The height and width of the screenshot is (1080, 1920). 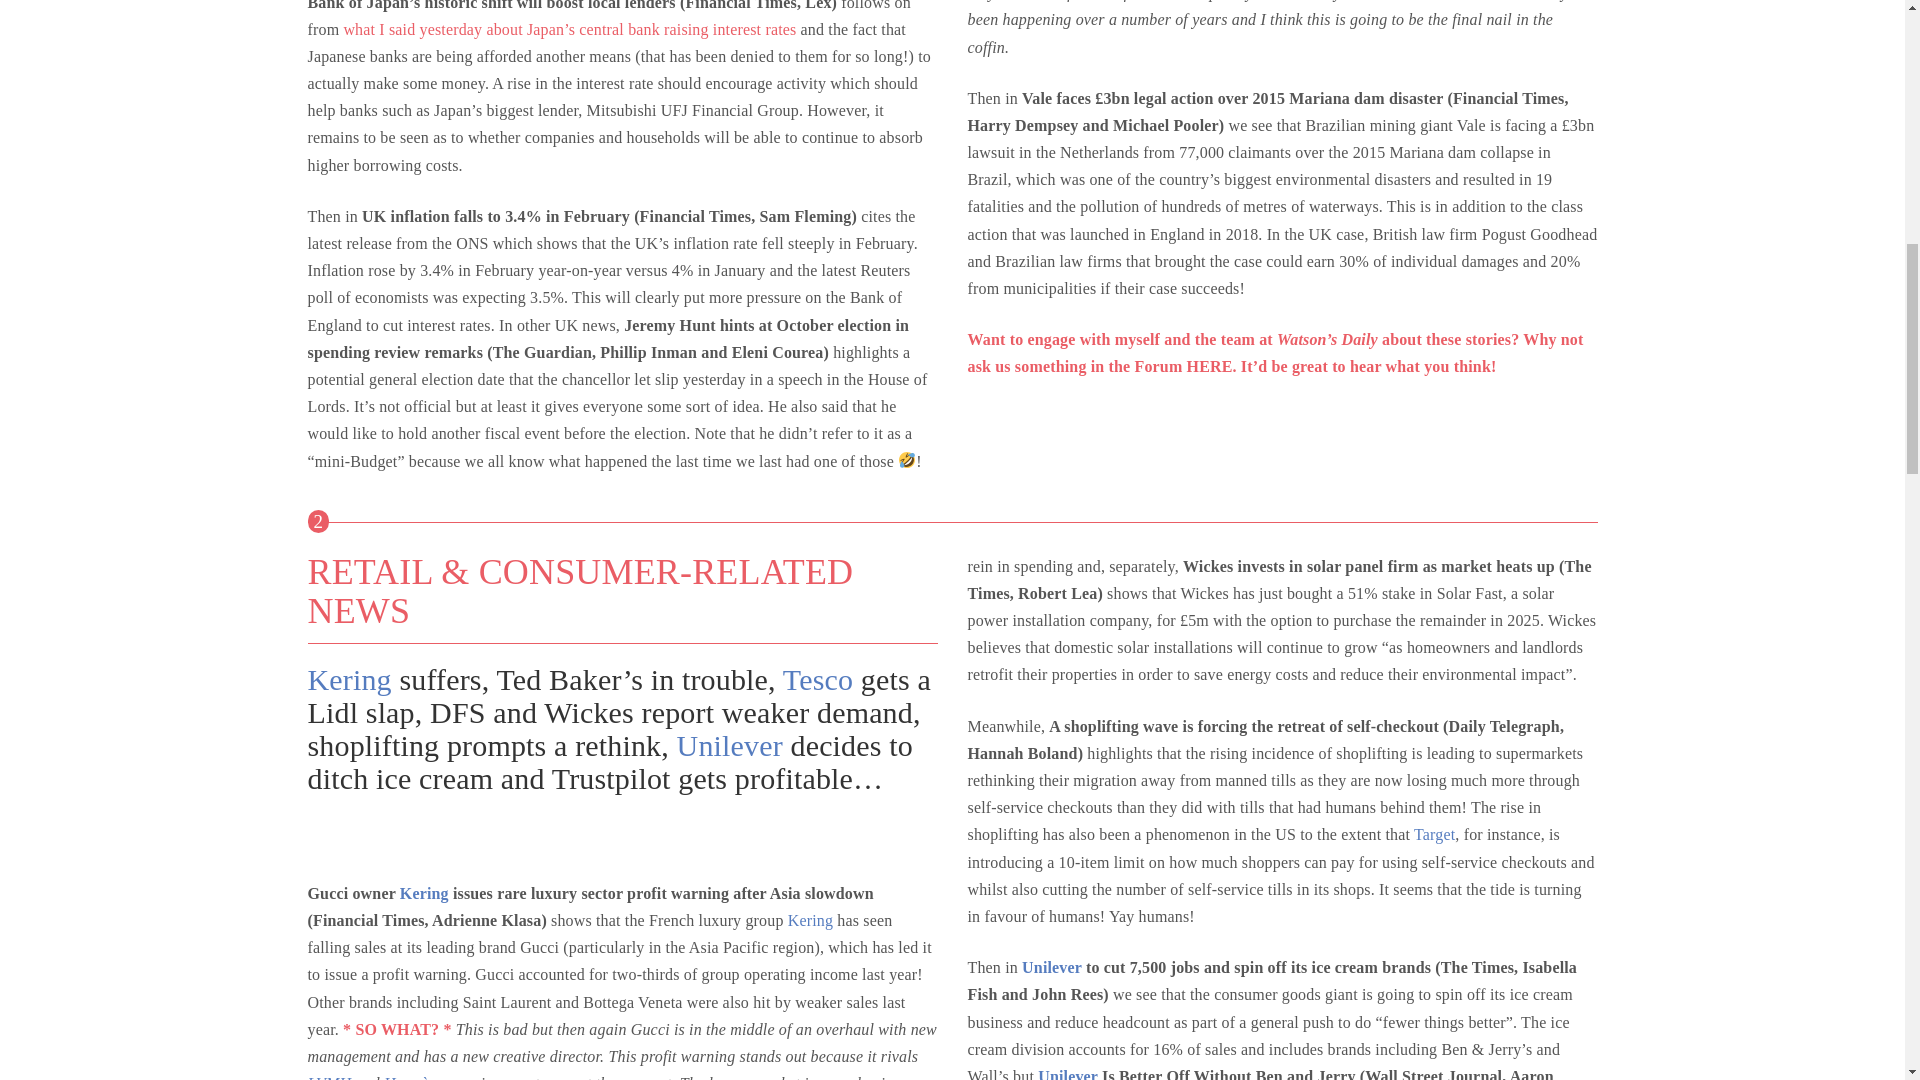 What do you see at coordinates (349, 679) in the screenshot?
I see `Kering` at bounding box center [349, 679].